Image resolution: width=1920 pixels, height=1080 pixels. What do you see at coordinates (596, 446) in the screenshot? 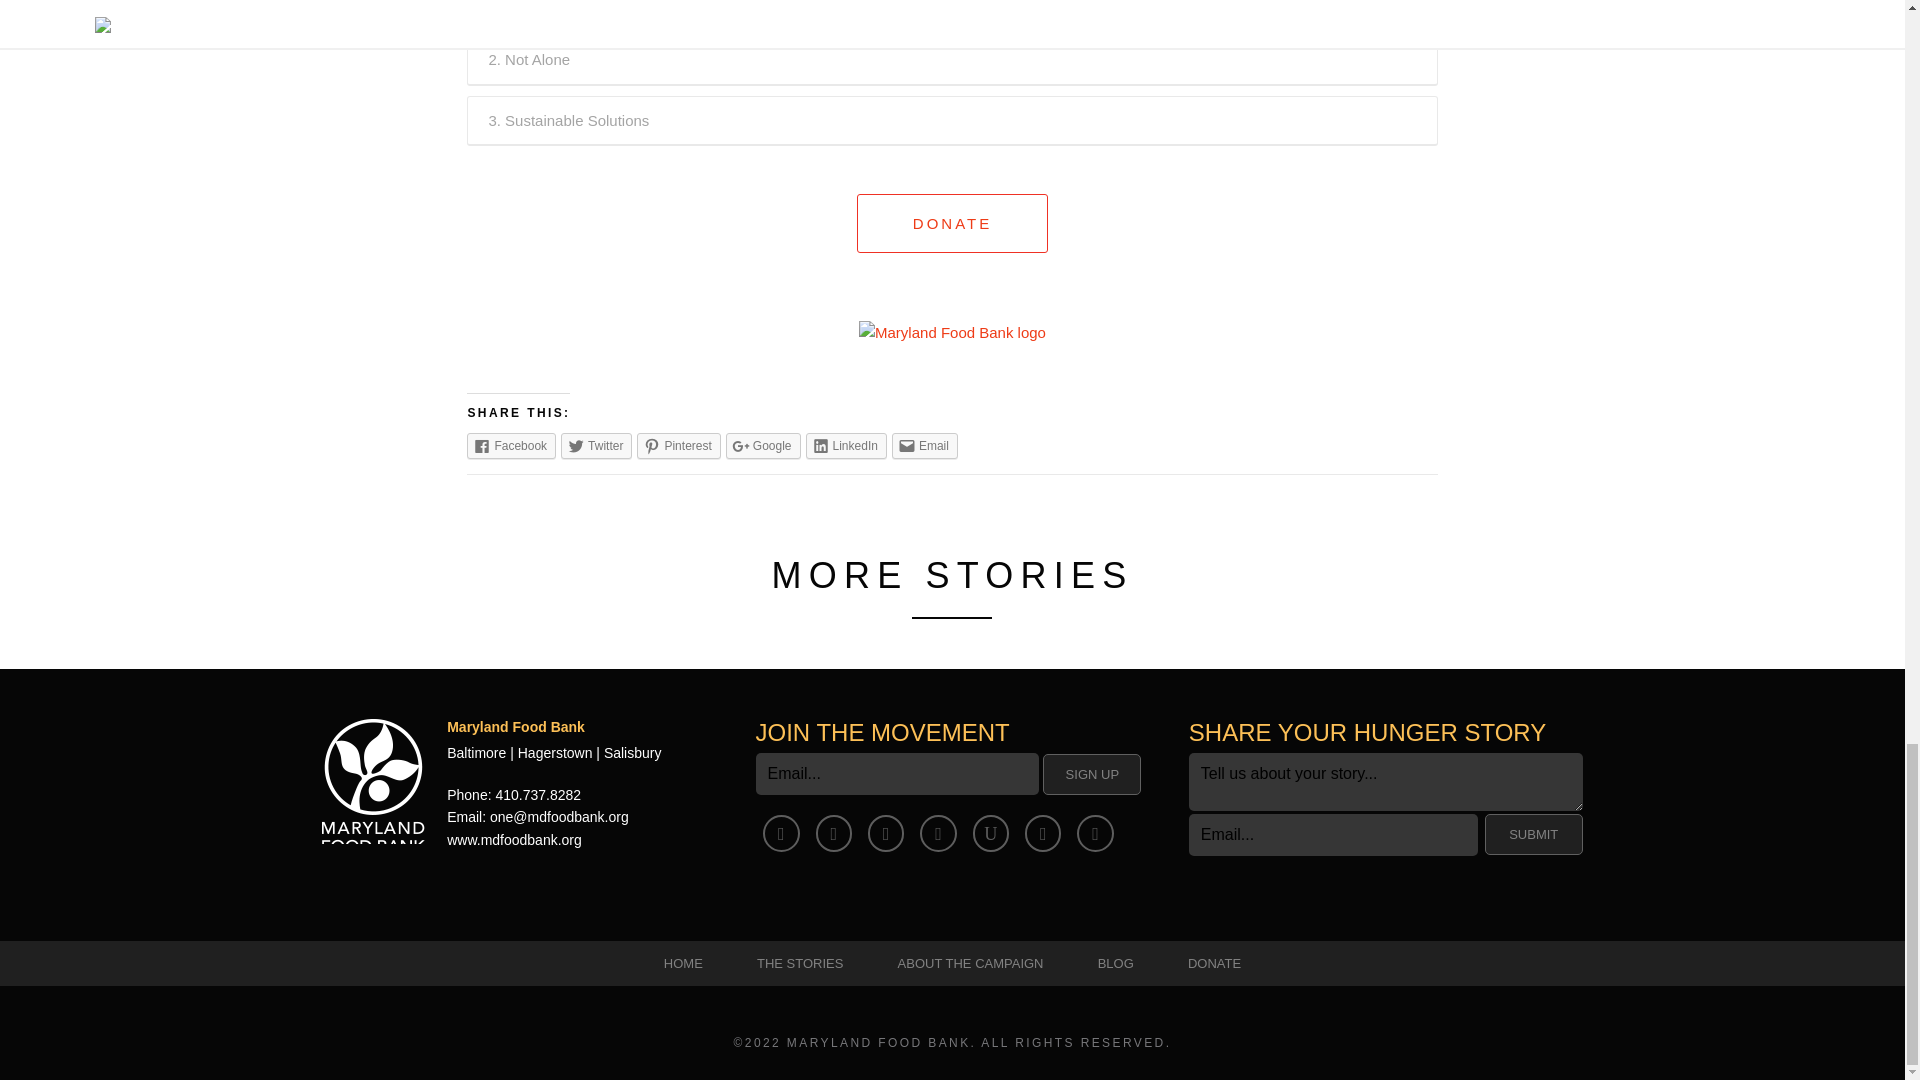
I see `Twitter` at bounding box center [596, 446].